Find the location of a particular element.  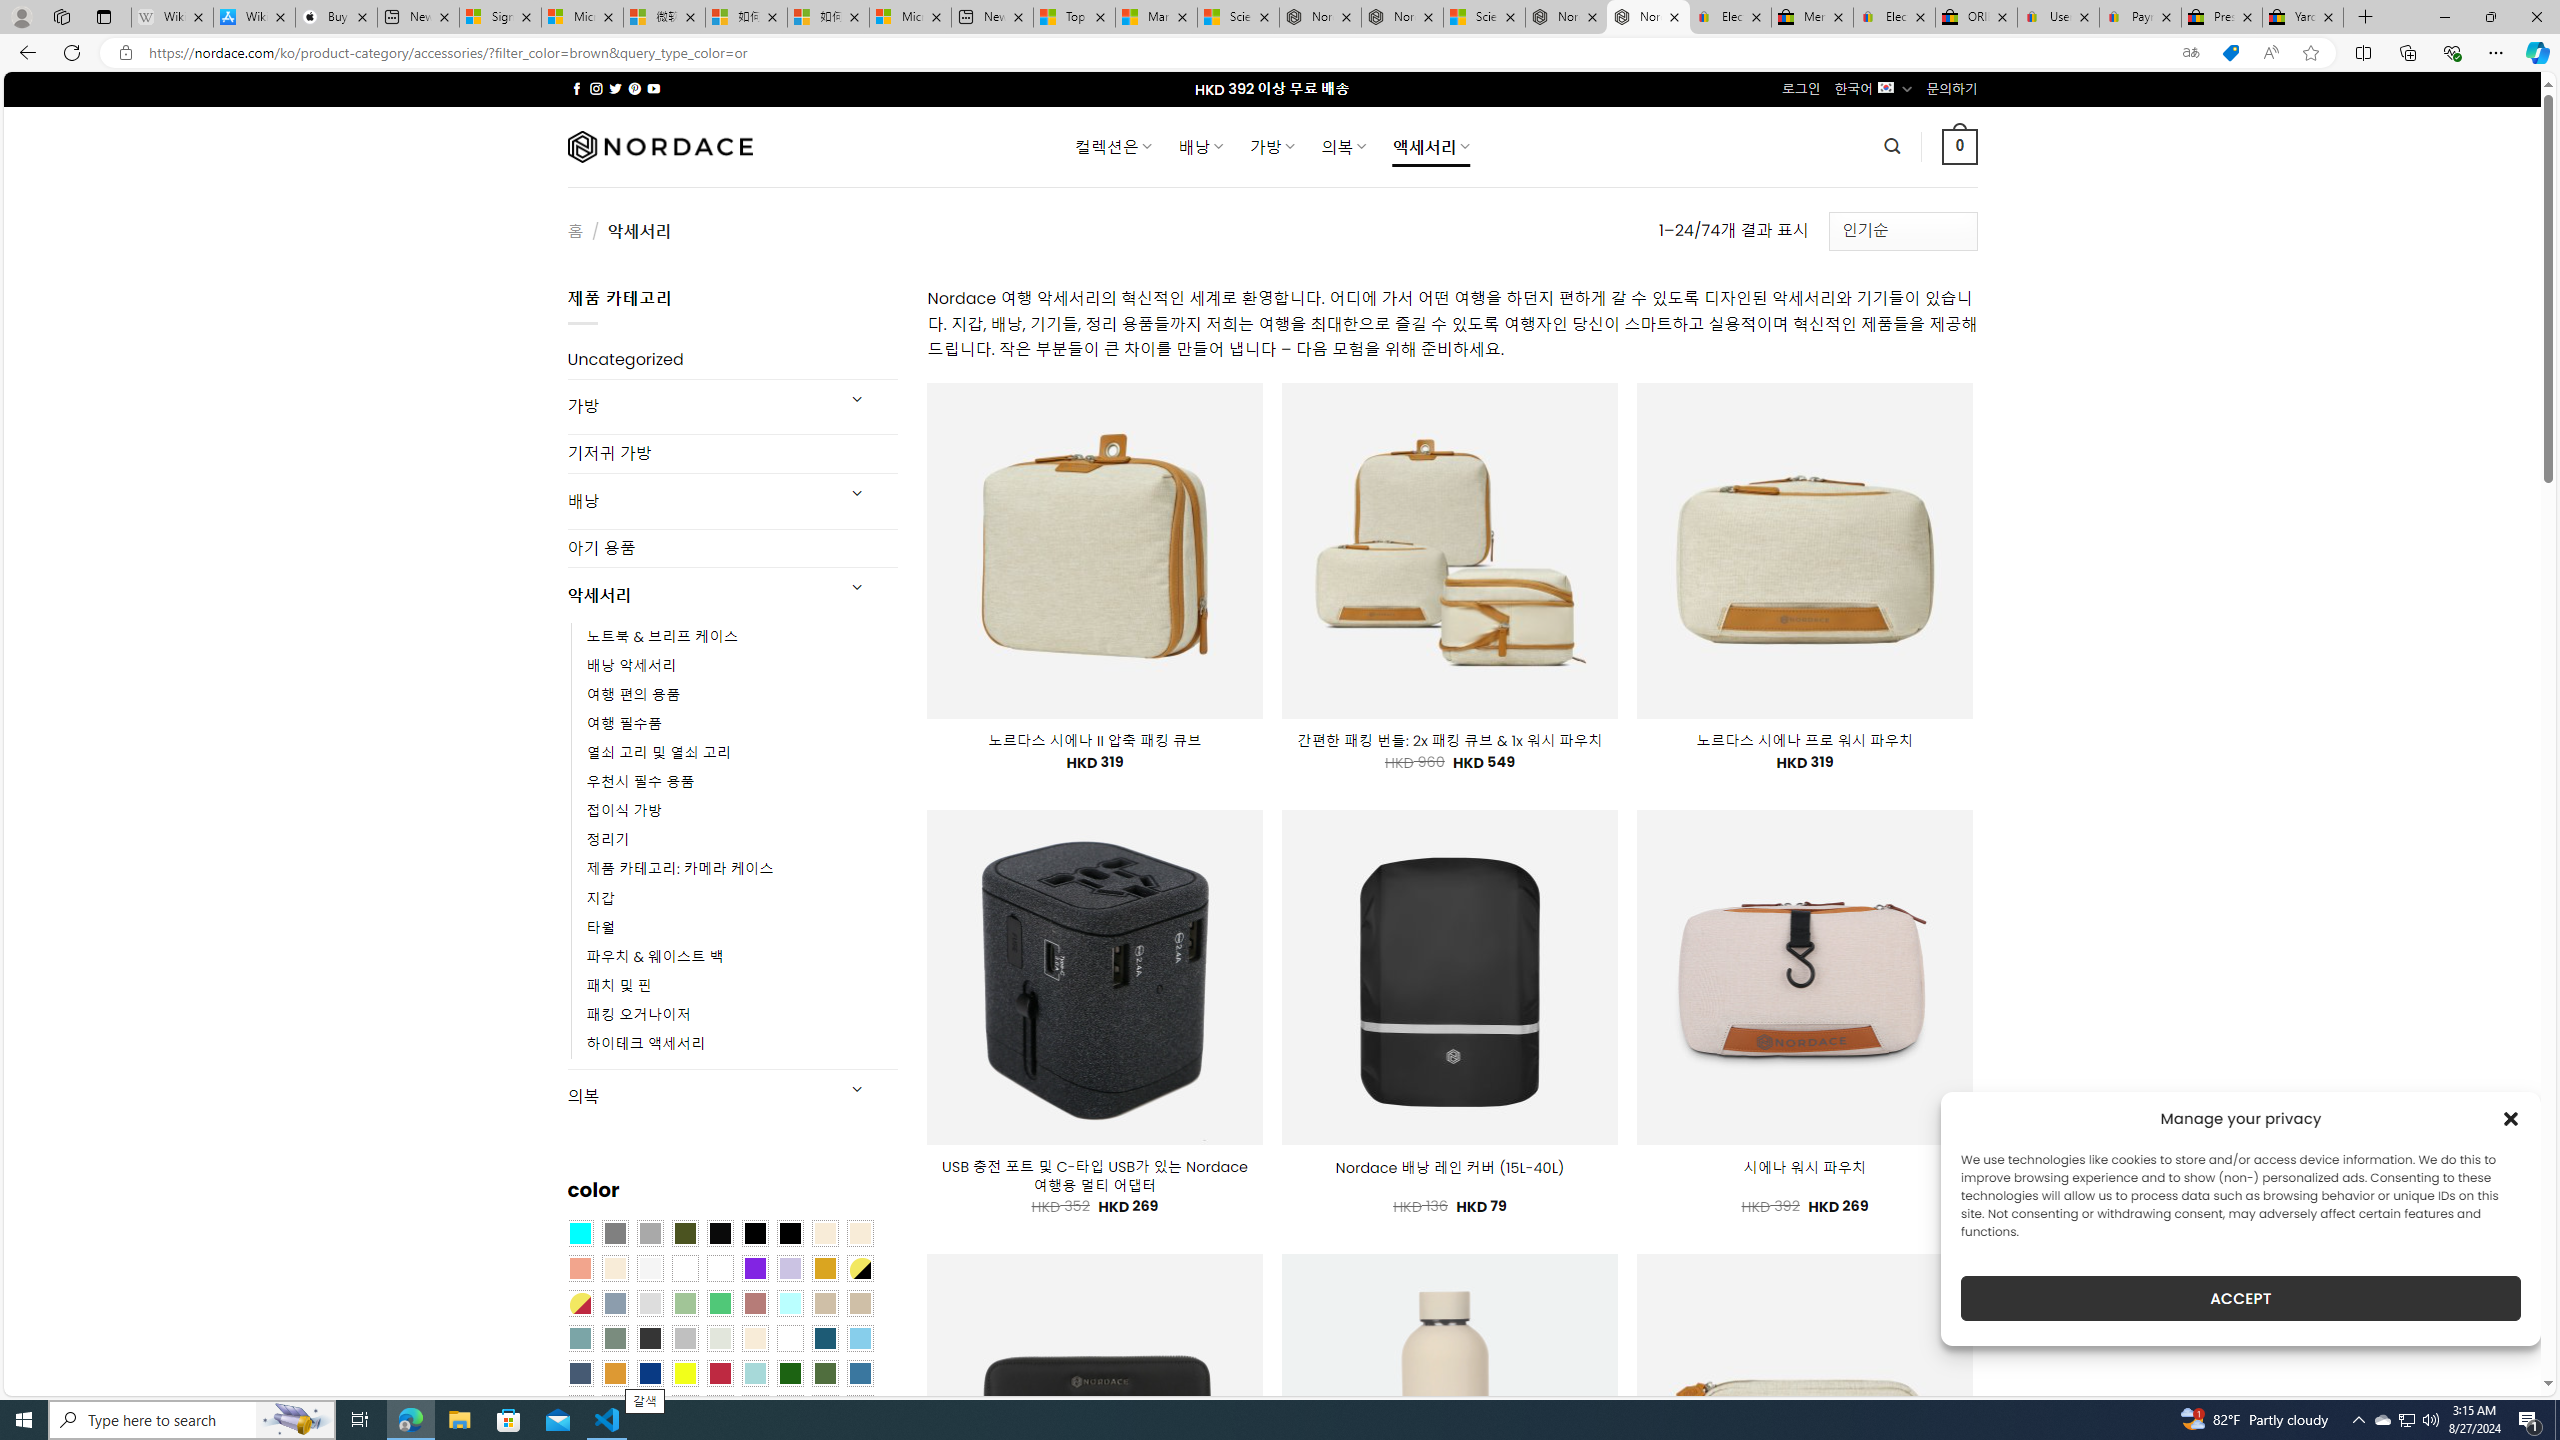

Class: cmplz-close is located at coordinates (2511, 1118).